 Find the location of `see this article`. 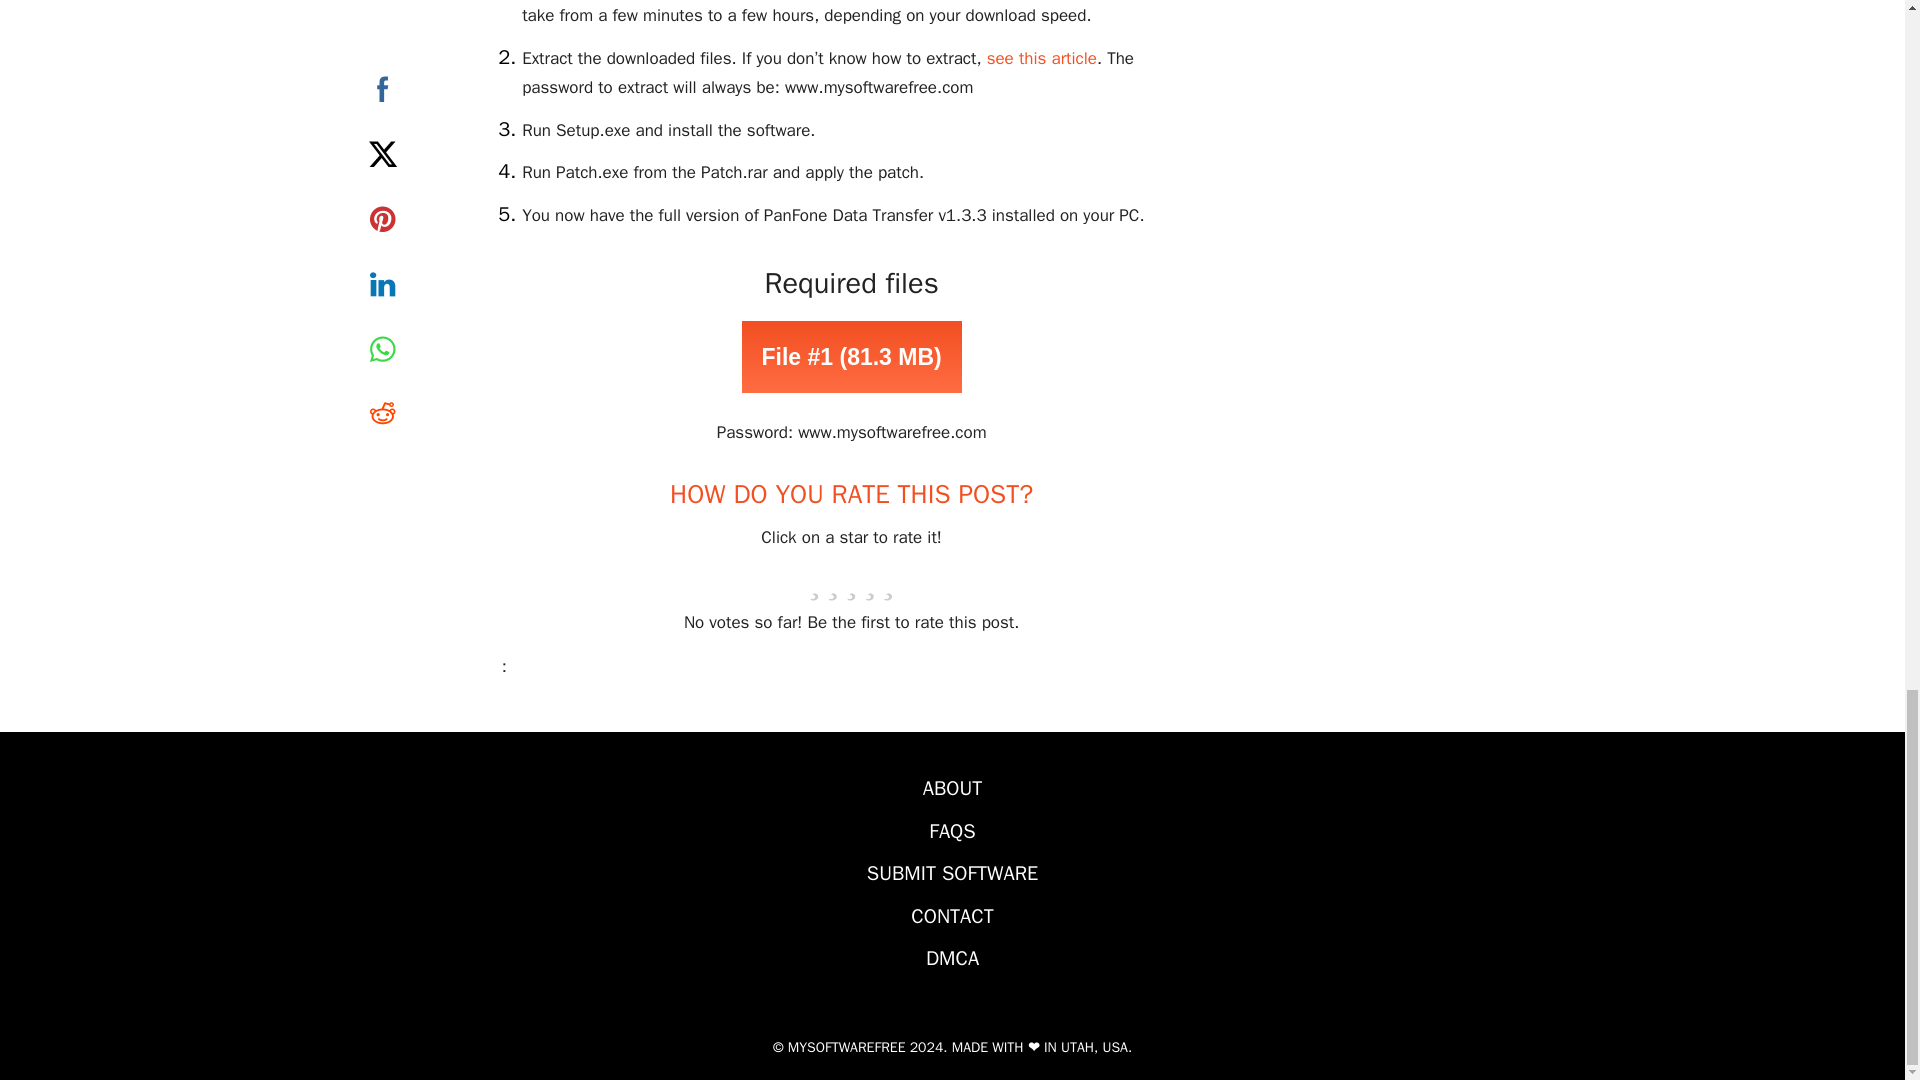

see this article is located at coordinates (1041, 58).